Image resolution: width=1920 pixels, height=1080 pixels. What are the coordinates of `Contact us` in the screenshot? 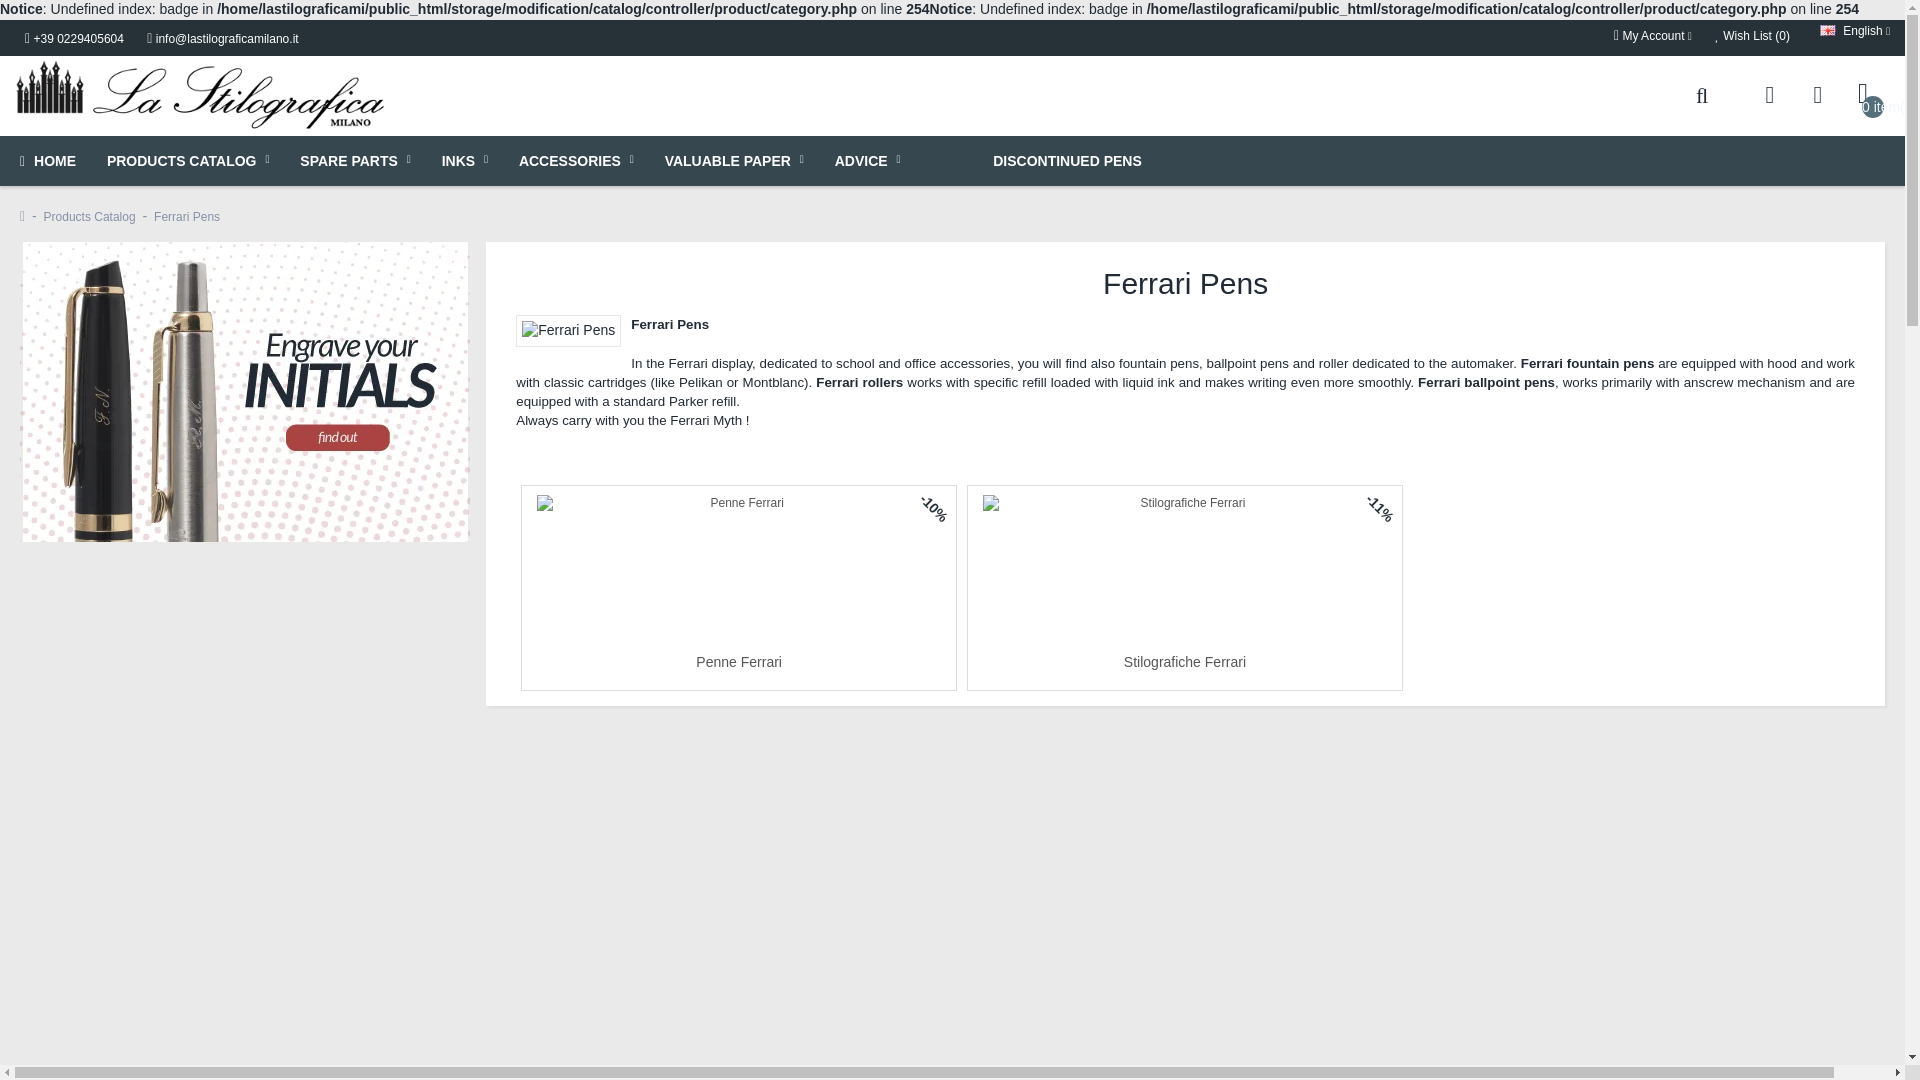 It's located at (1769, 95).